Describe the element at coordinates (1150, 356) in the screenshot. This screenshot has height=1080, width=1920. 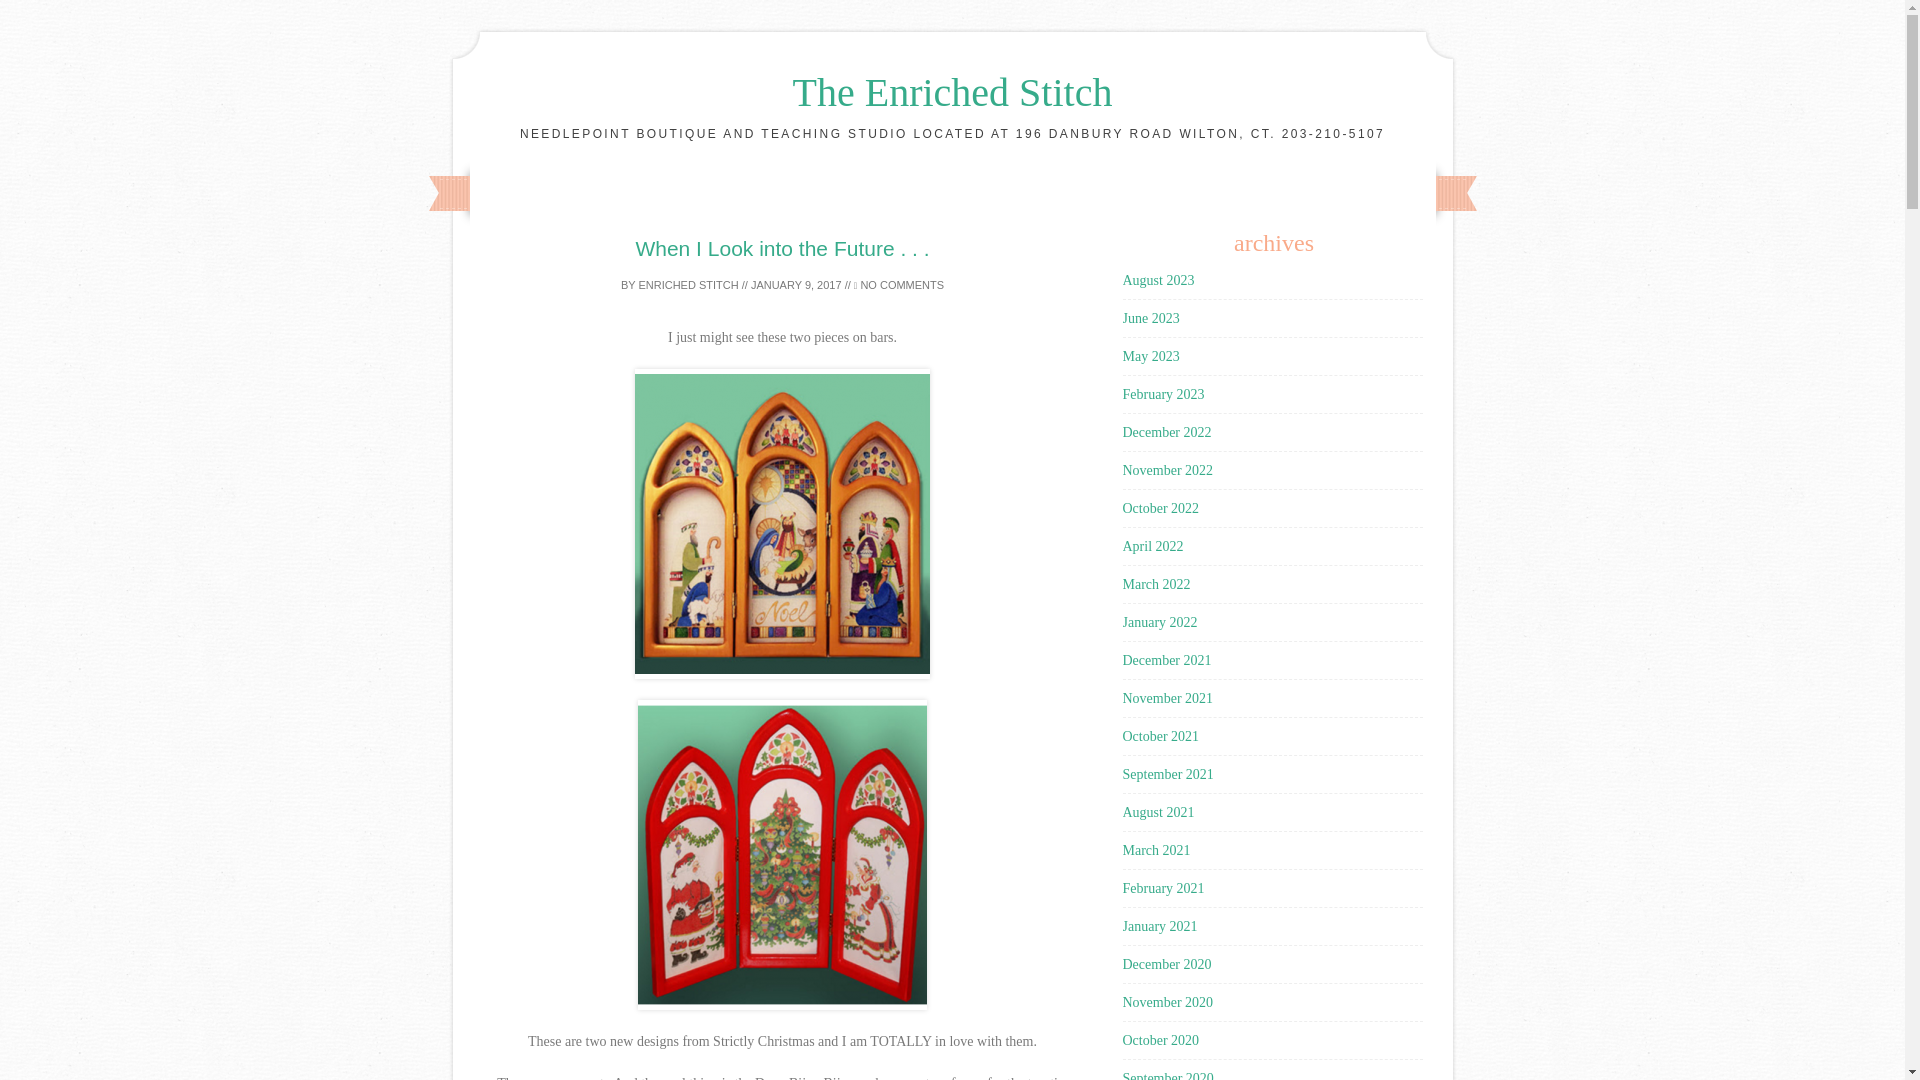
I see `May 2023` at that location.